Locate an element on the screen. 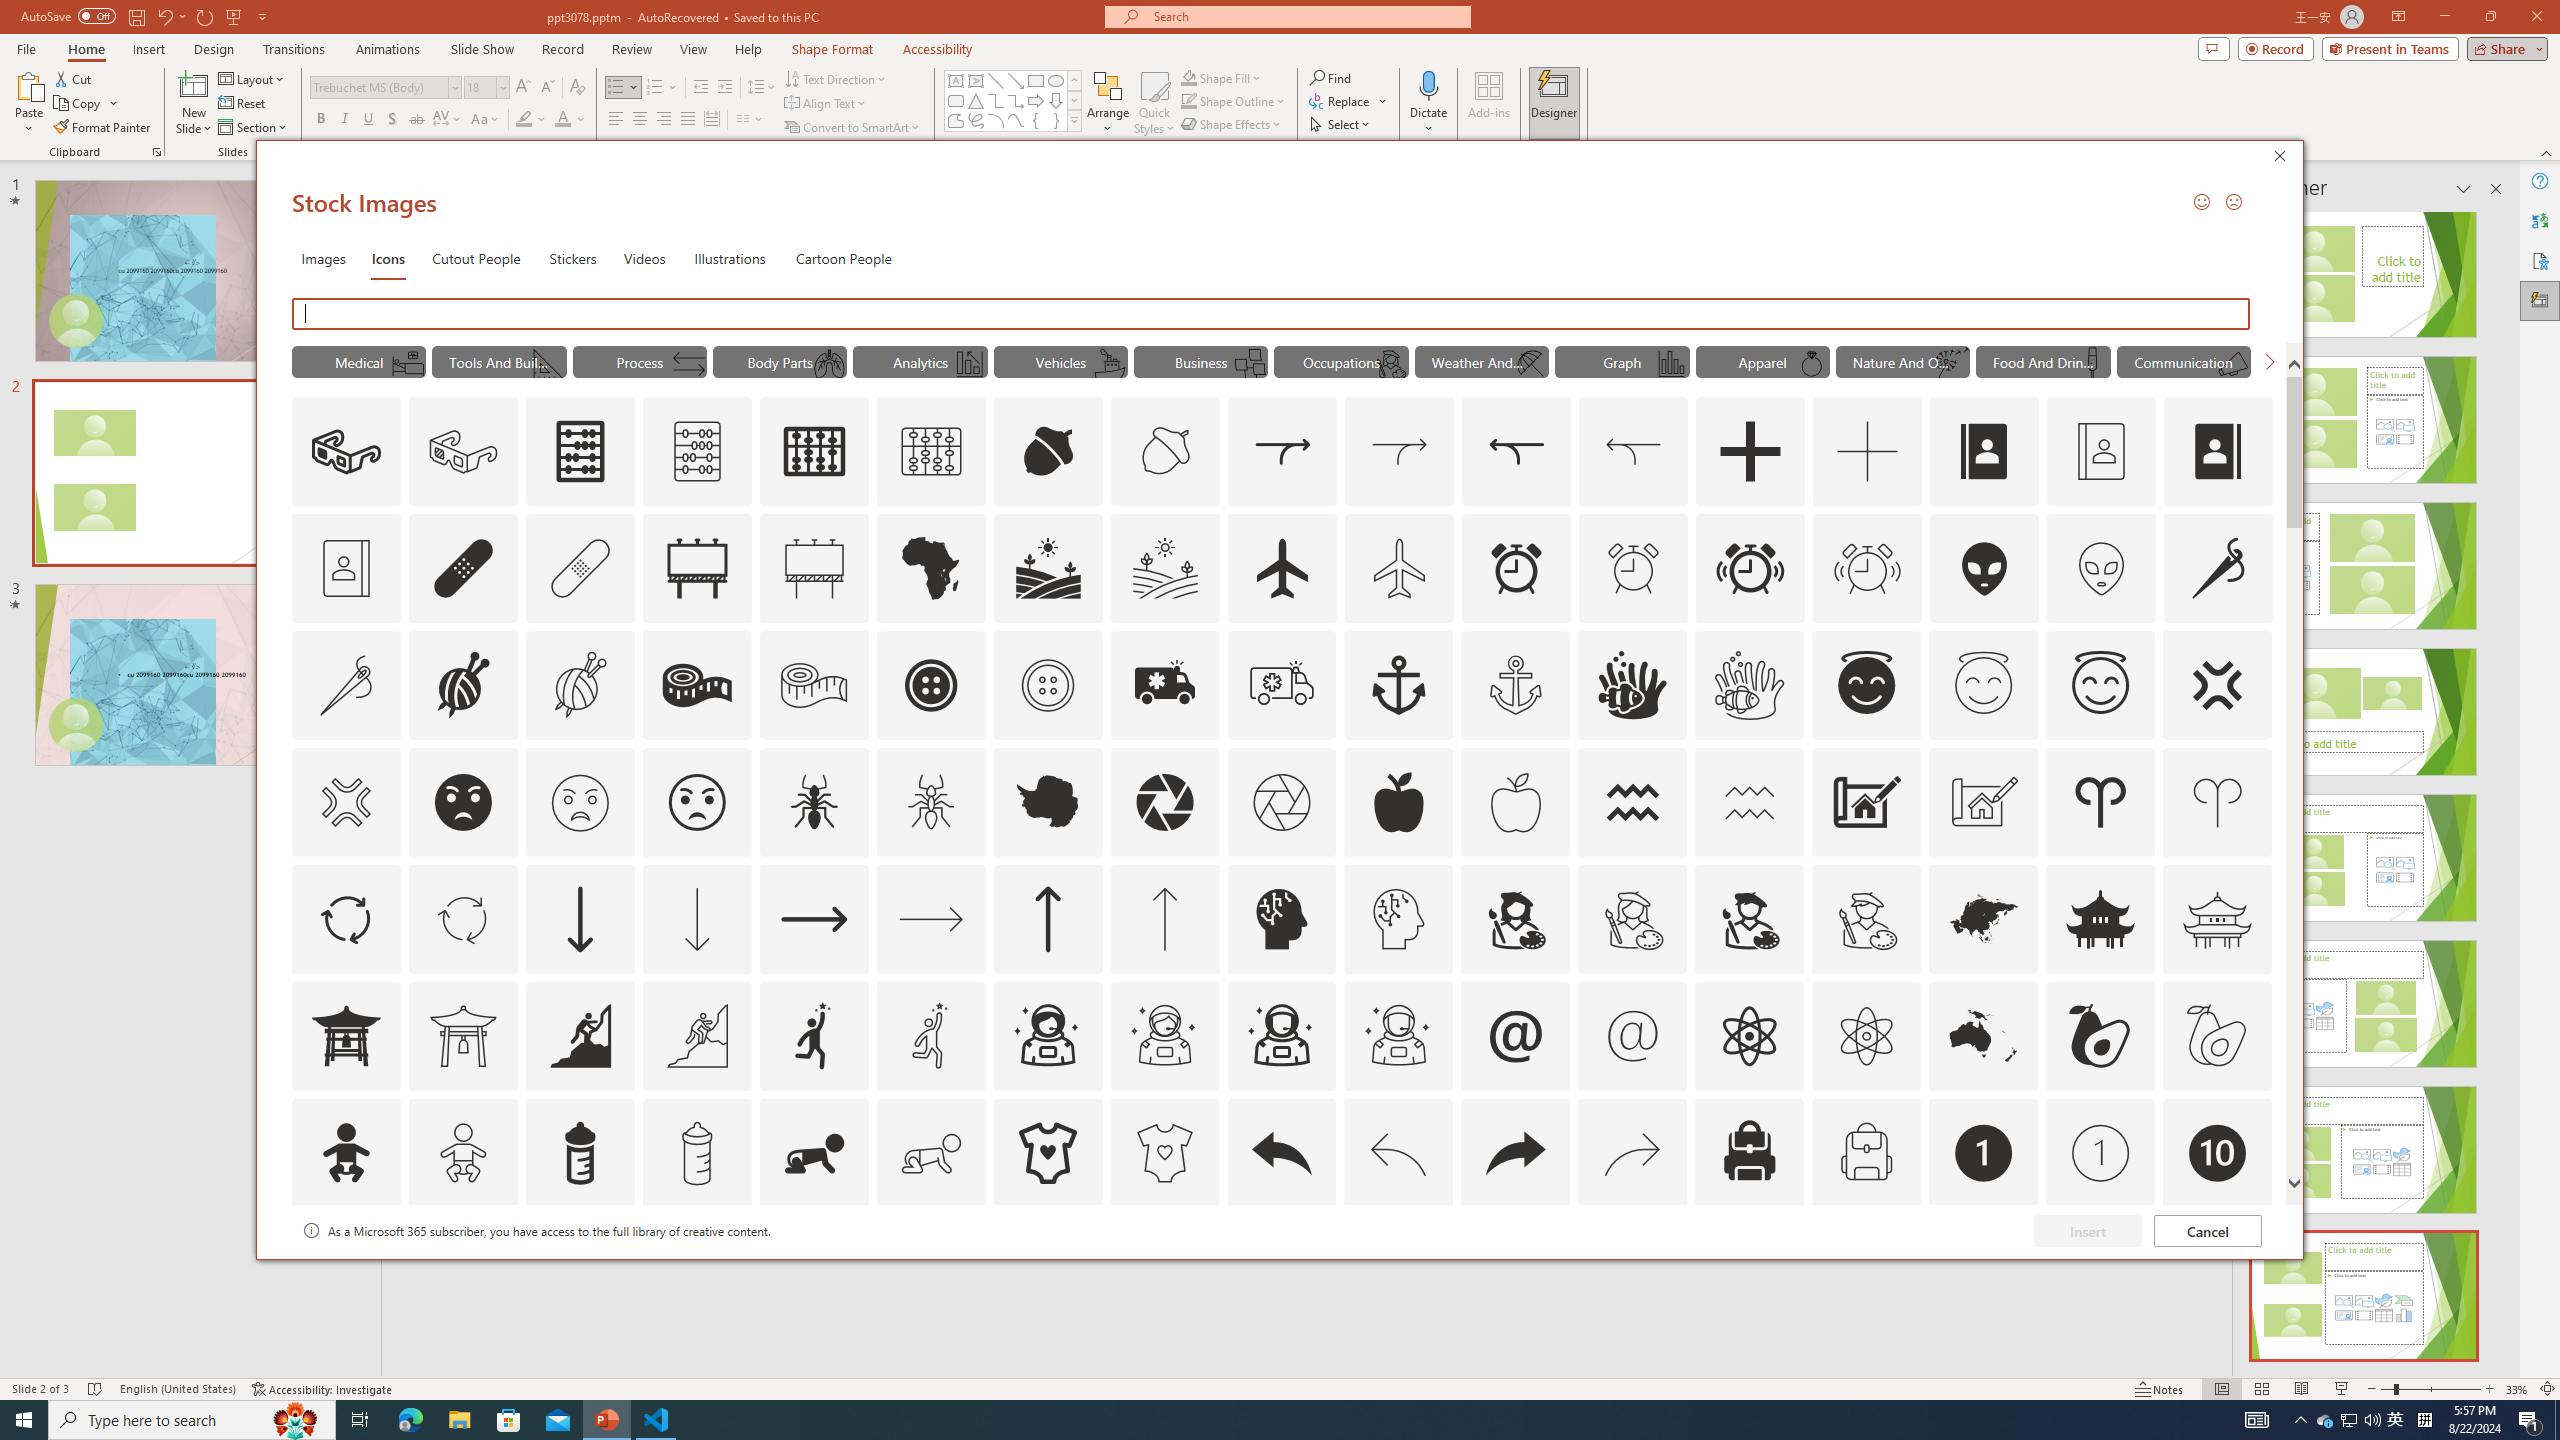  AutomationID: Icons_BabyOnesie_M is located at coordinates (1164, 1153).